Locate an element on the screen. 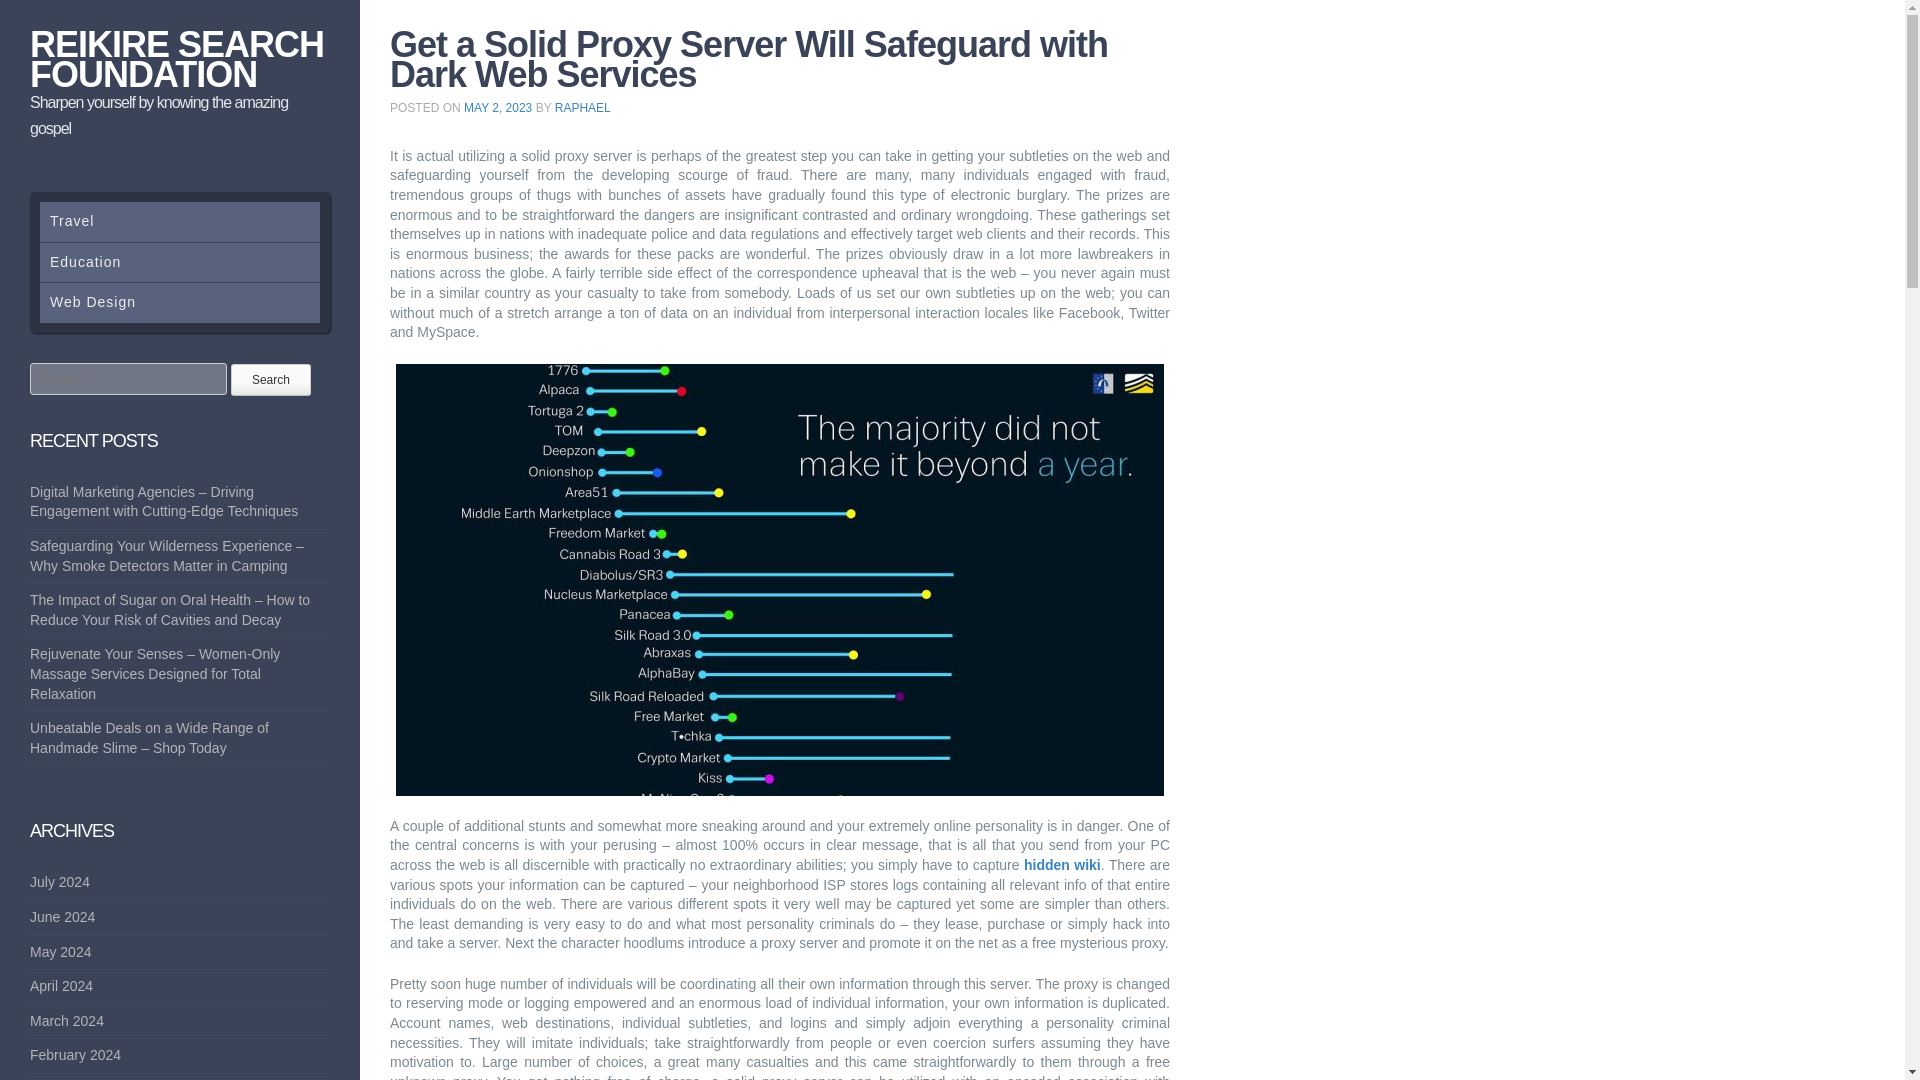  April 2024 is located at coordinates (61, 986).